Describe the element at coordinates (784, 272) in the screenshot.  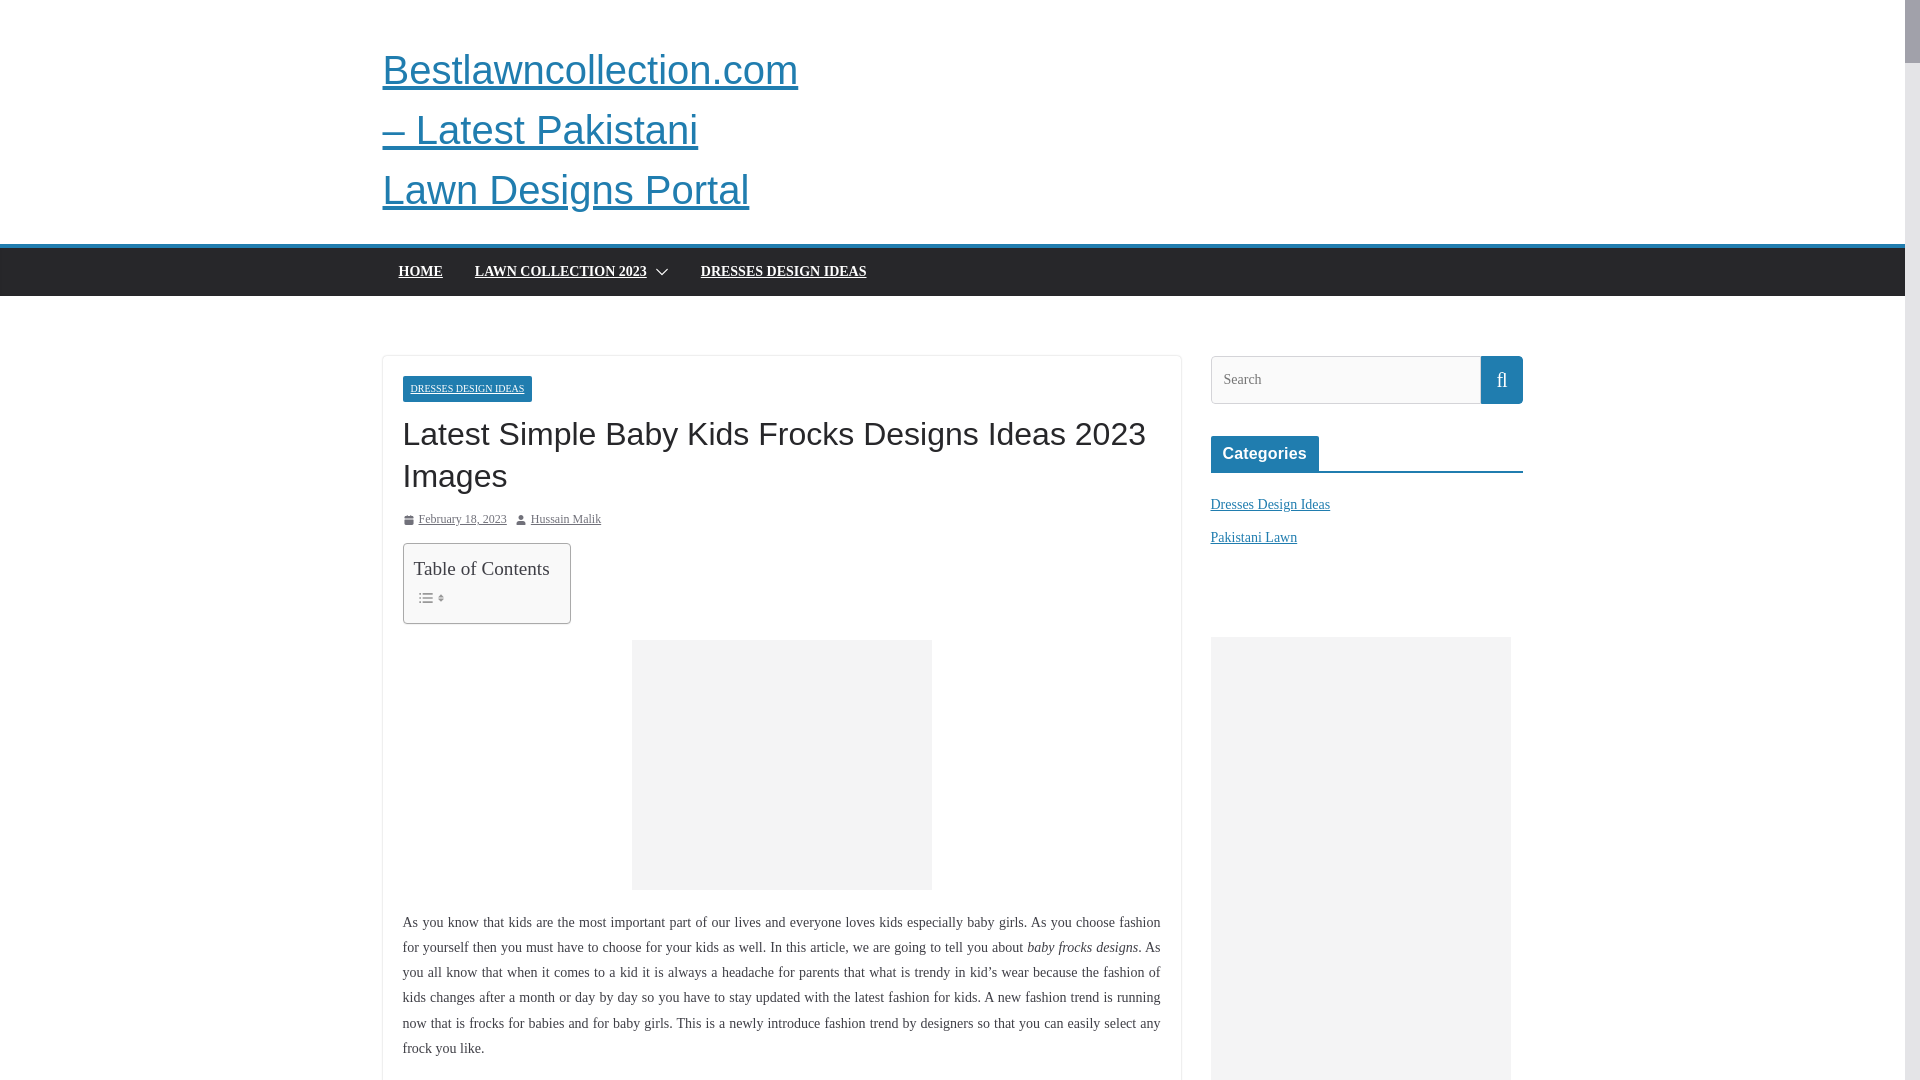
I see `DRESSES DESIGN IDEAS` at that location.